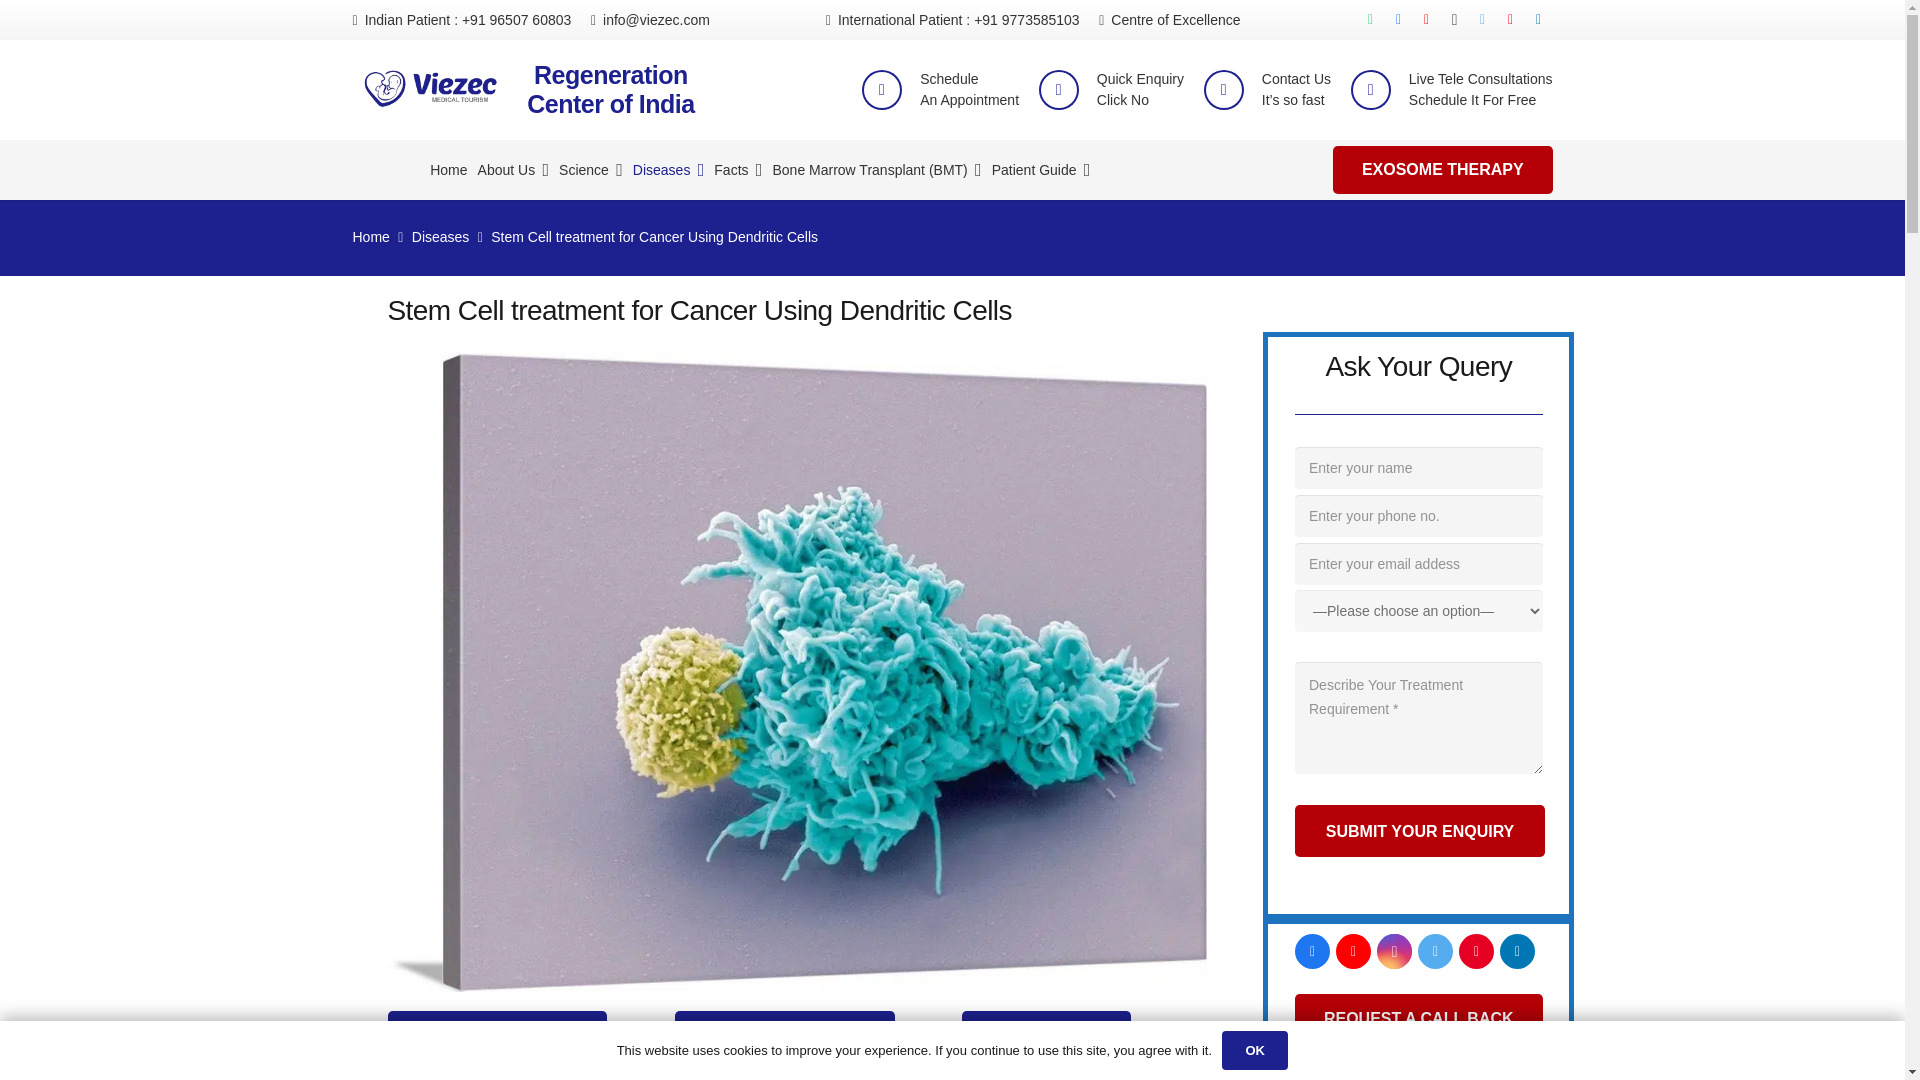  Describe the element at coordinates (1418, 1018) in the screenshot. I see `Contact Us` at that location.